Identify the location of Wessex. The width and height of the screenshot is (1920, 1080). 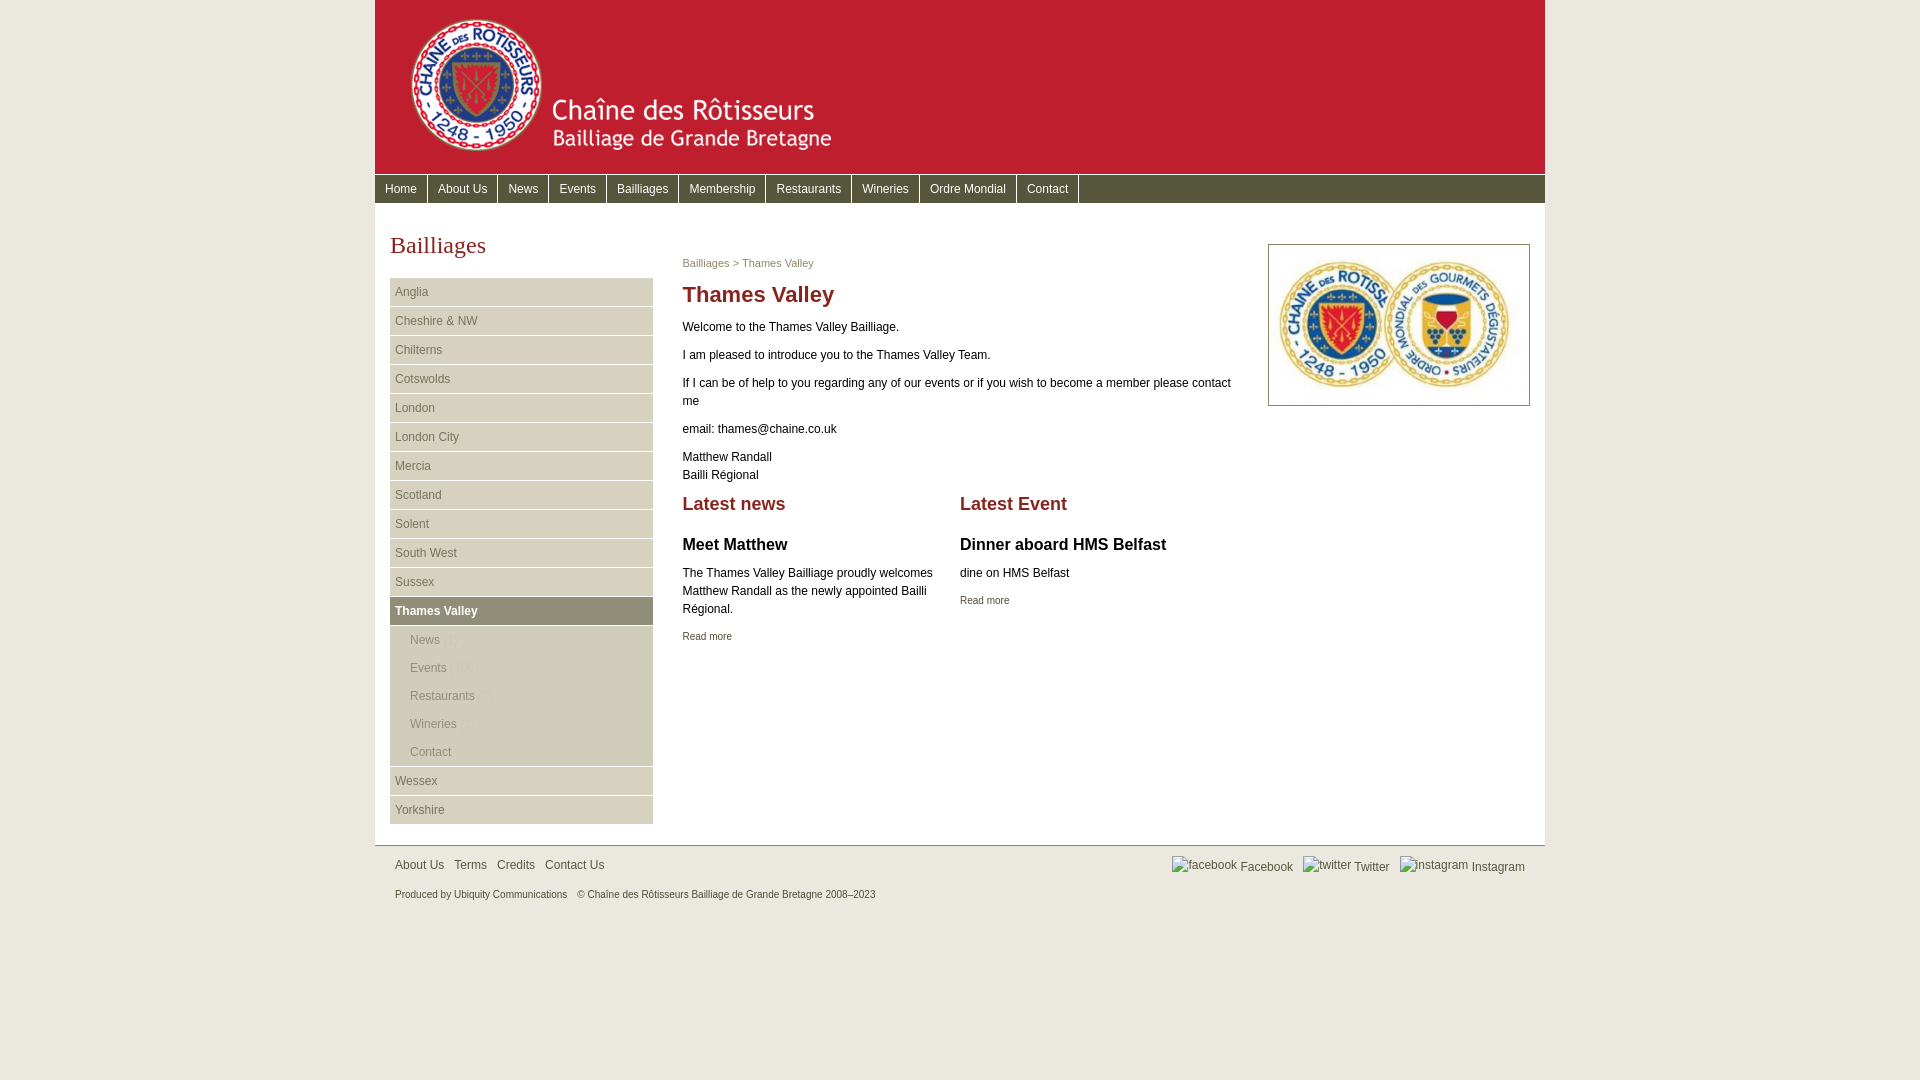
(520, 780).